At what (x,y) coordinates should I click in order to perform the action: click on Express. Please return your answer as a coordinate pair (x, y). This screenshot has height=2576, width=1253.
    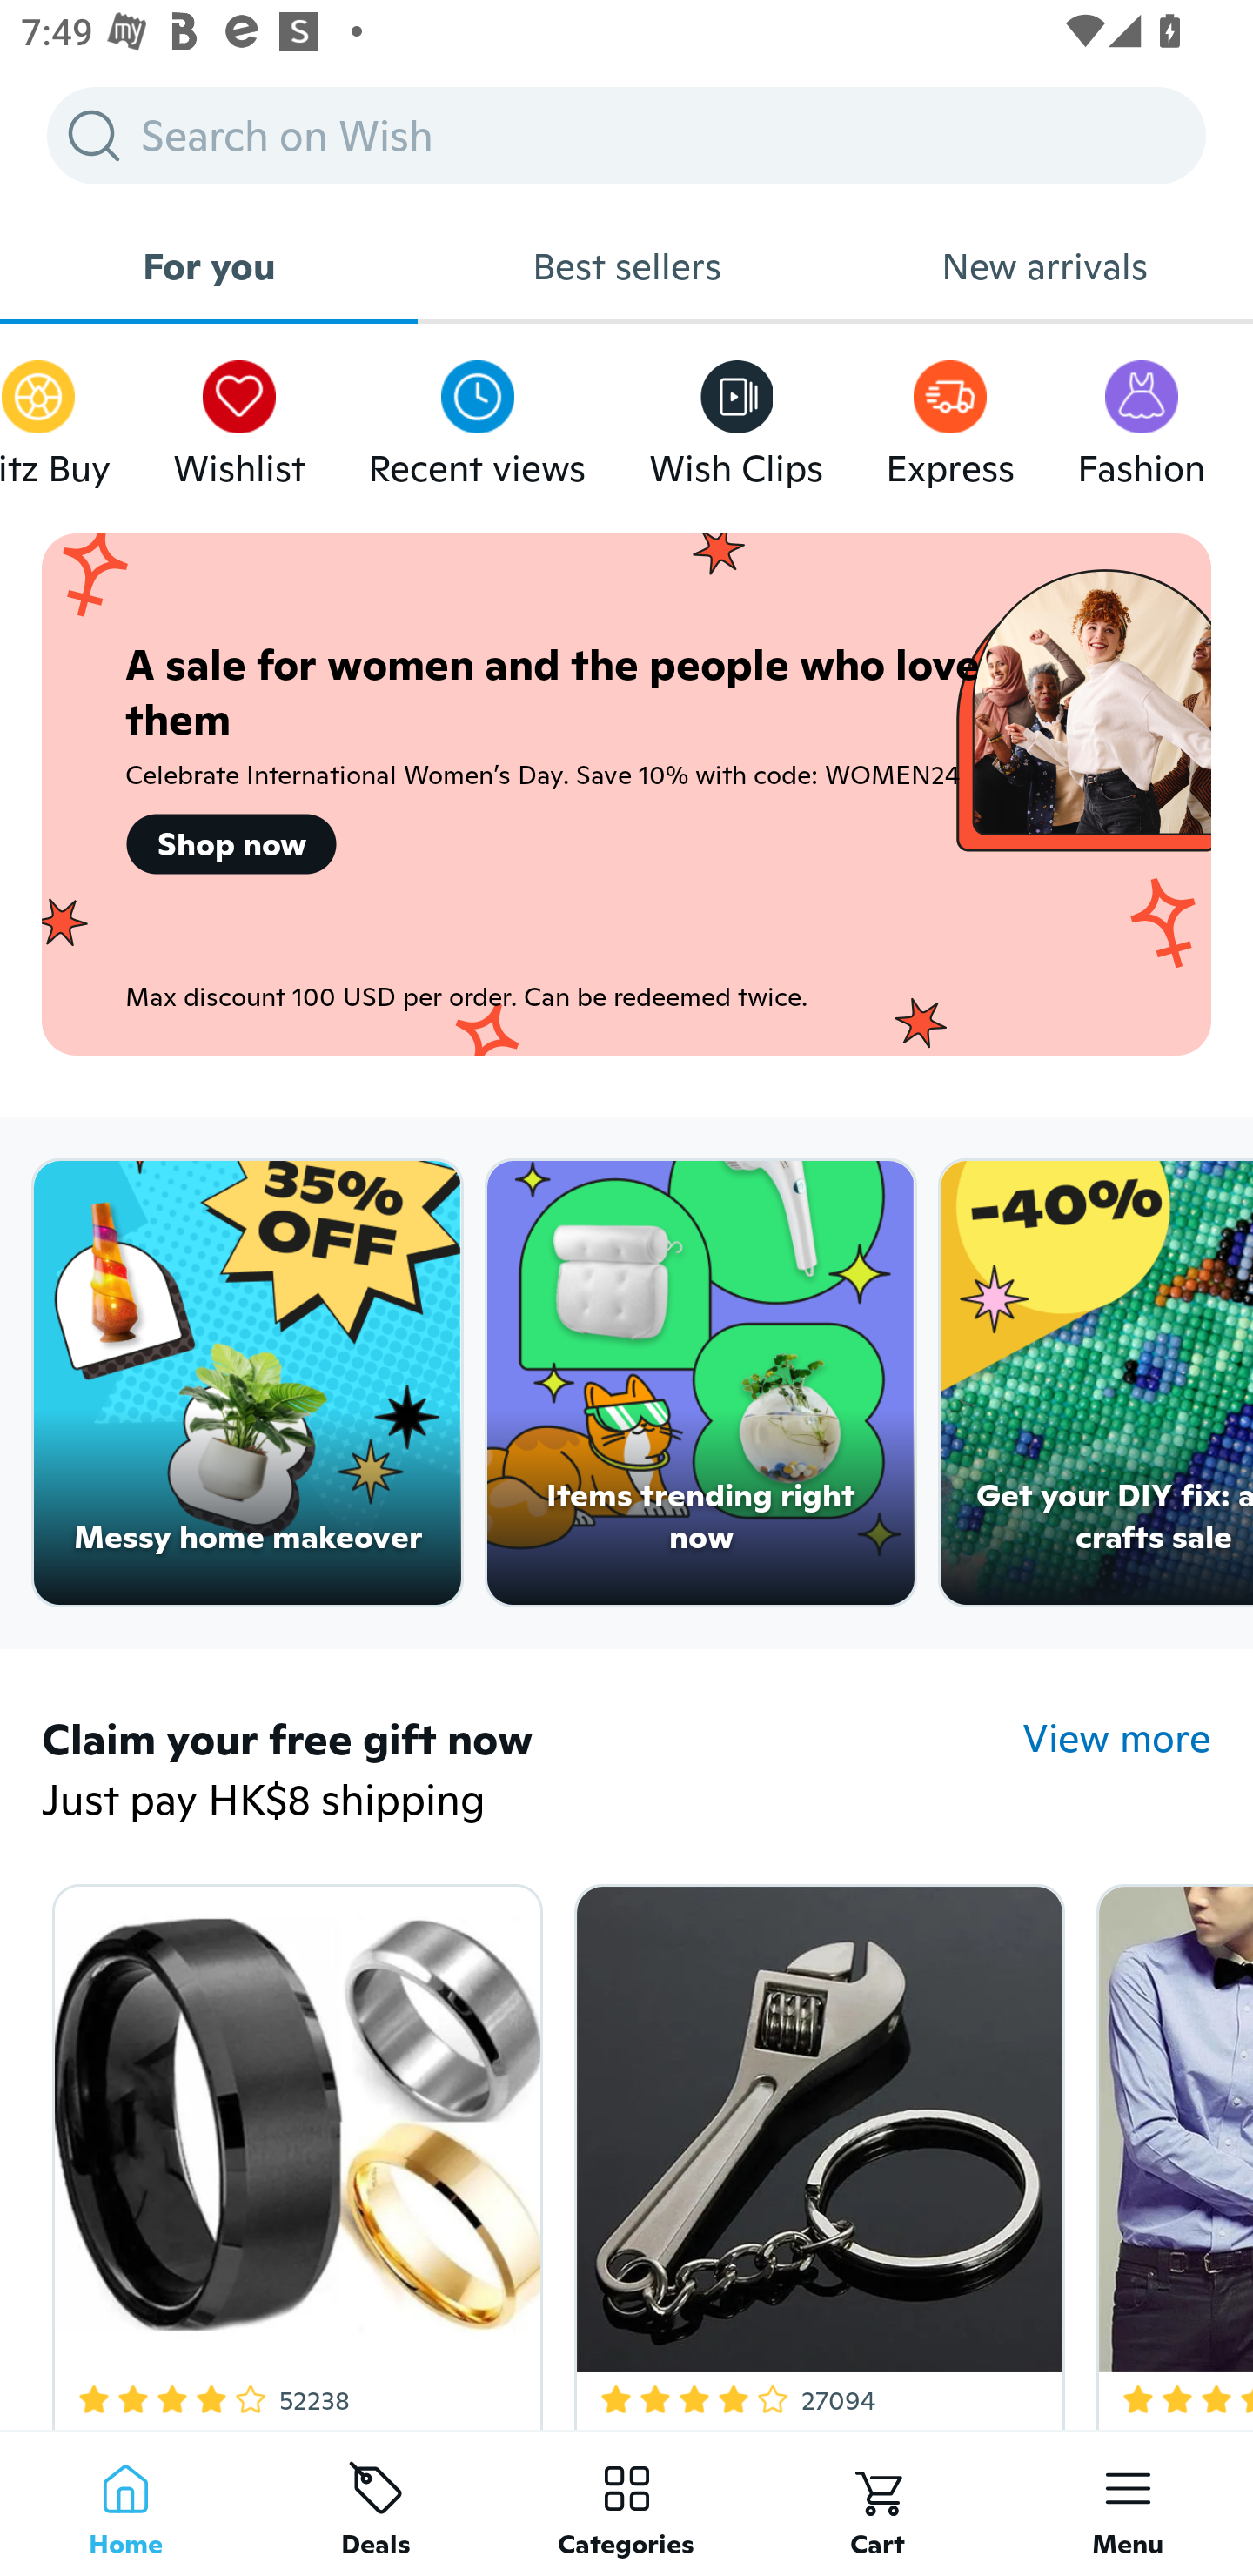
    Looking at the image, I should click on (950, 416).